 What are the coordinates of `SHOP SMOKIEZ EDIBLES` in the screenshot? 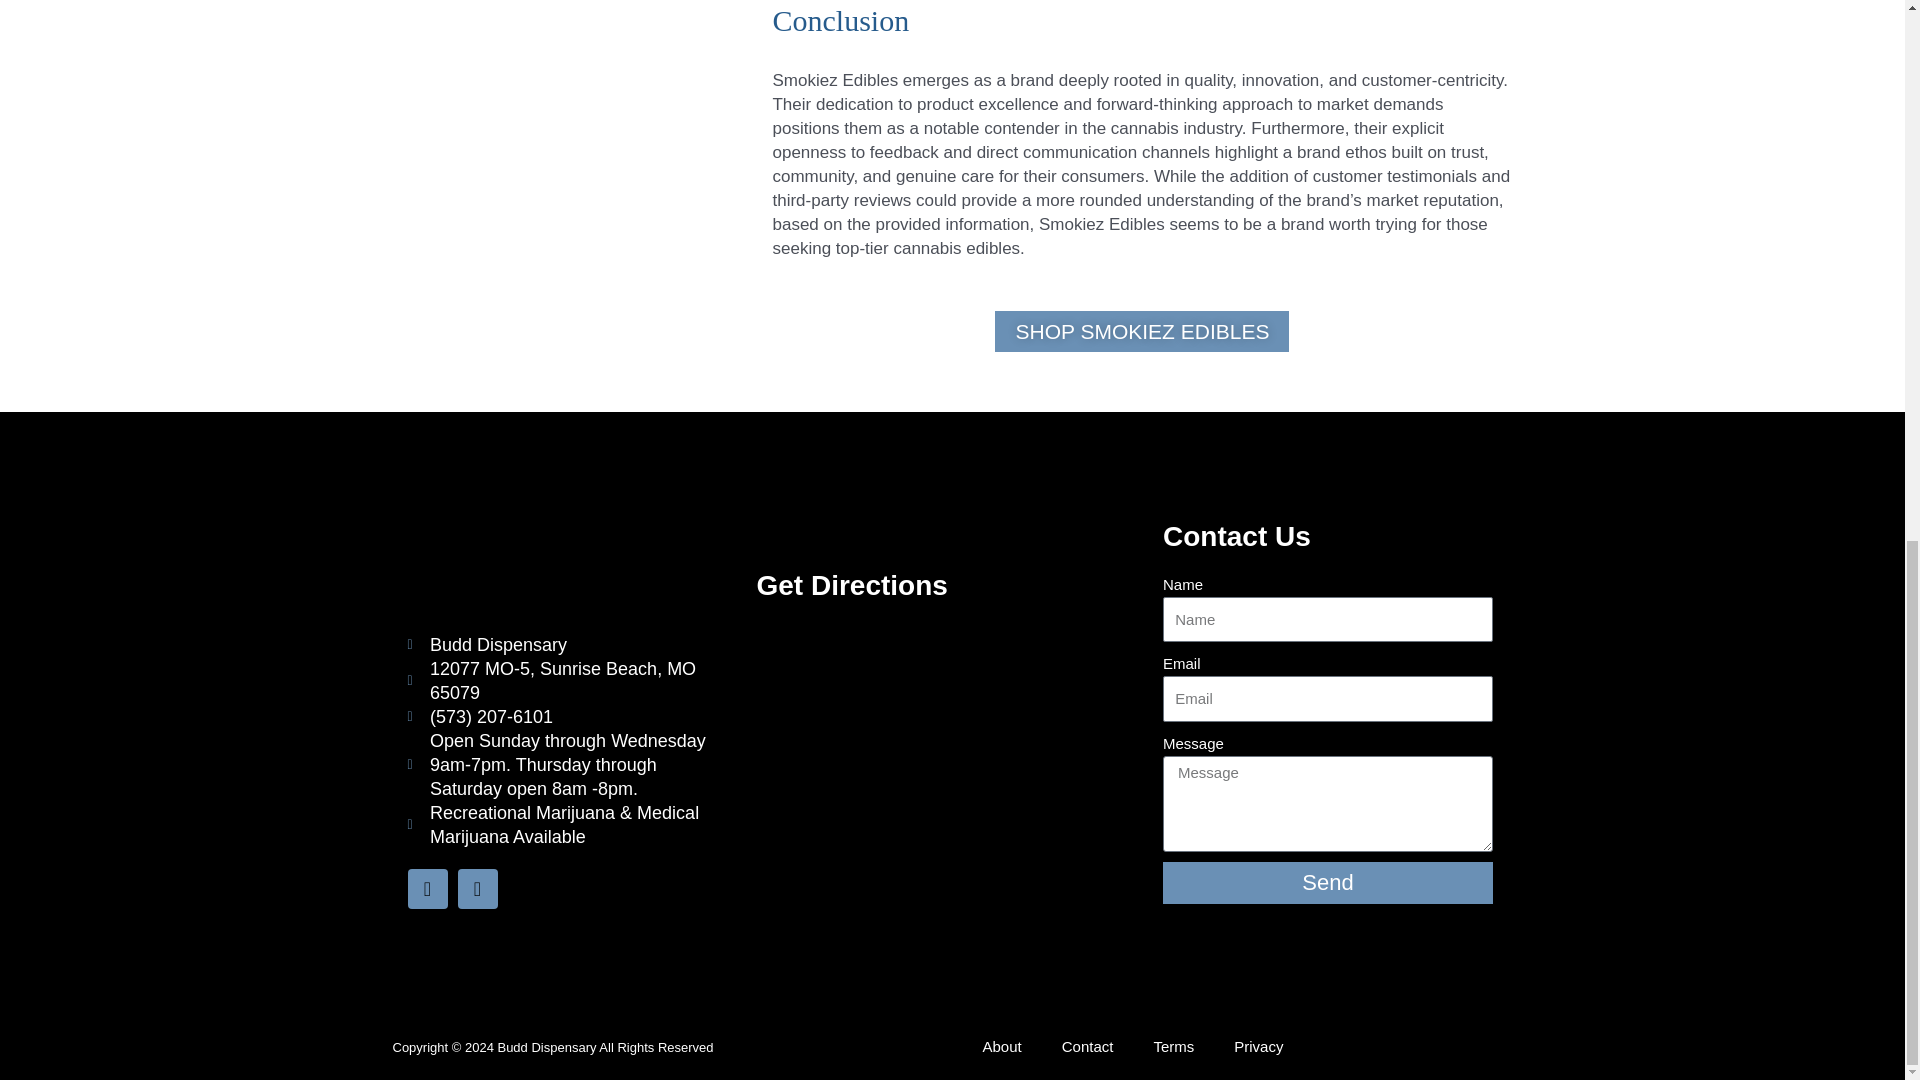 It's located at (1141, 332).